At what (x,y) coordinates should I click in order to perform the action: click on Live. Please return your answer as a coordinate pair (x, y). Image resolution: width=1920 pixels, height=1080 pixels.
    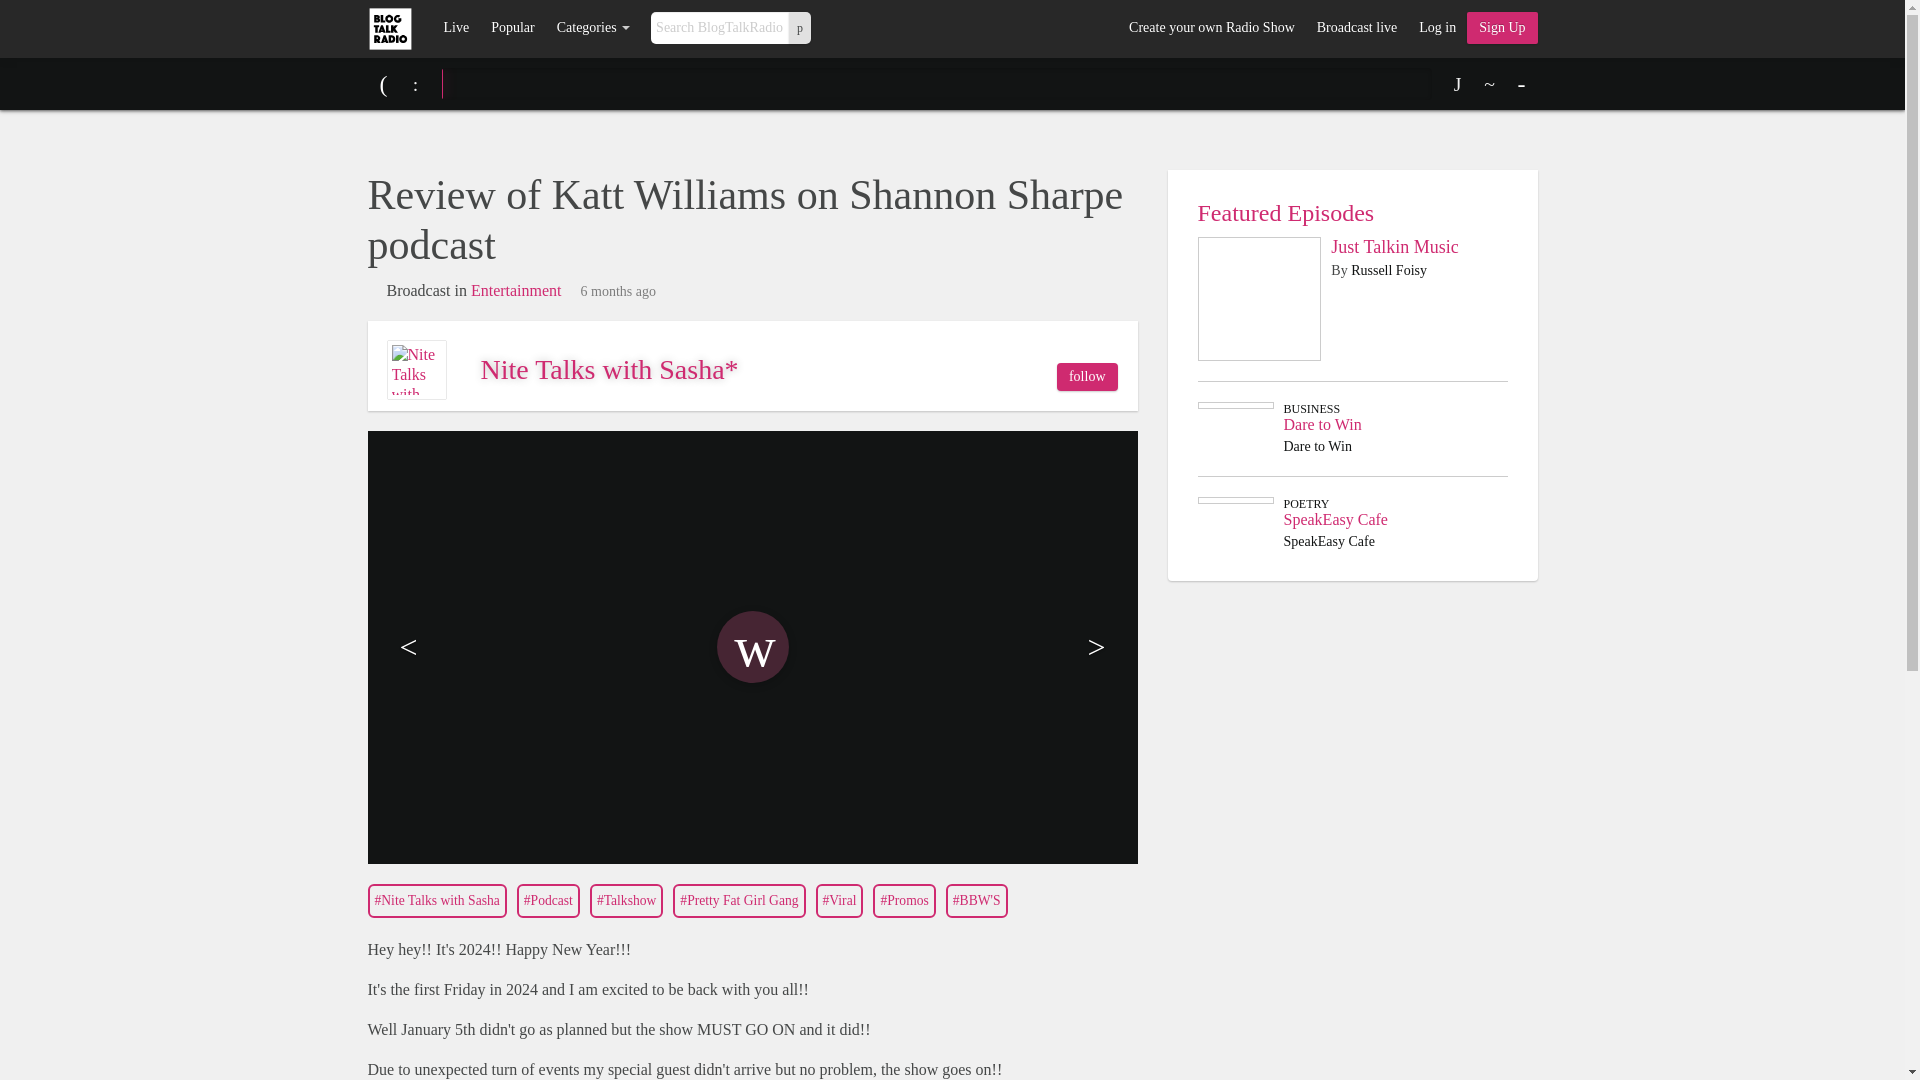
    Looking at the image, I should click on (456, 28).